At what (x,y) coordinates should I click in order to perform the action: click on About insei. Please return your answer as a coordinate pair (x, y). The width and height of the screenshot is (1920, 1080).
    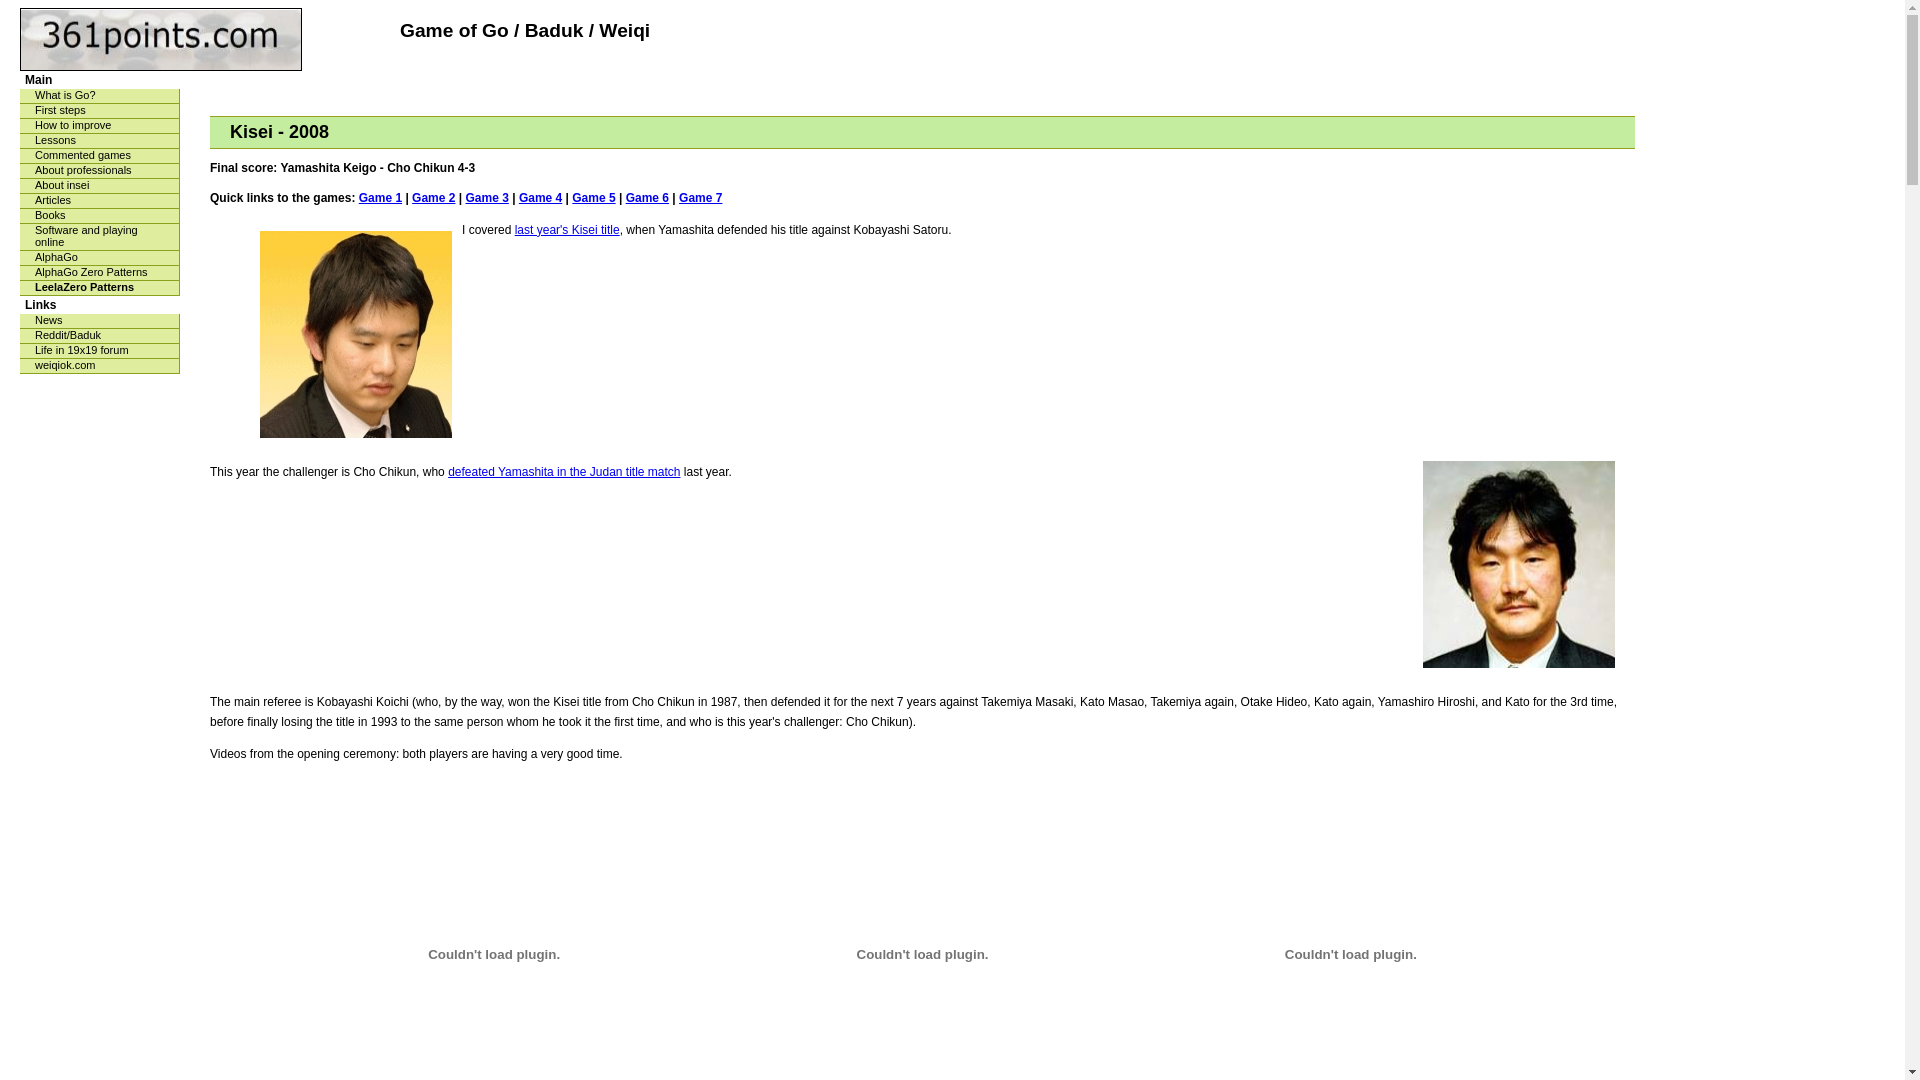
    Looking at the image, I should click on (100, 186).